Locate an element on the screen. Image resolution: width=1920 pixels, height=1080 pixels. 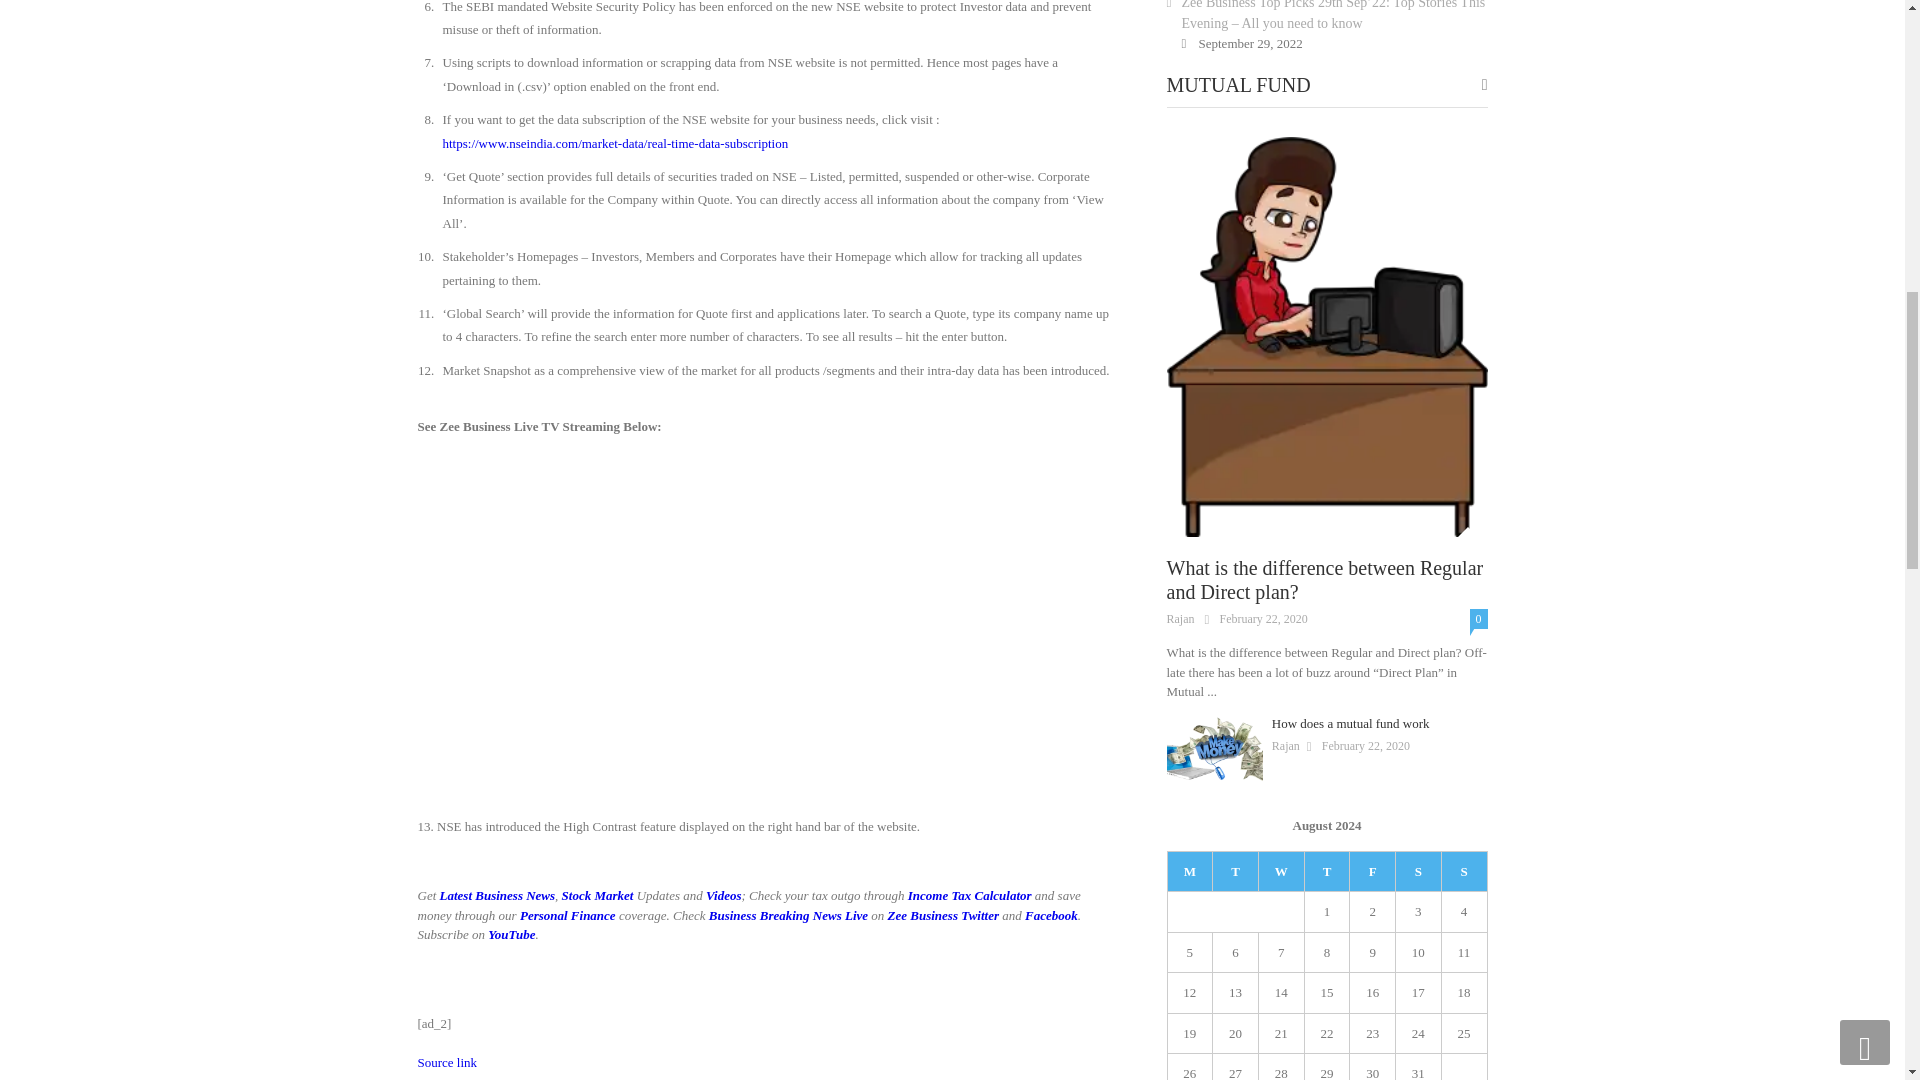
Income Tax Calculator is located at coordinates (970, 894).